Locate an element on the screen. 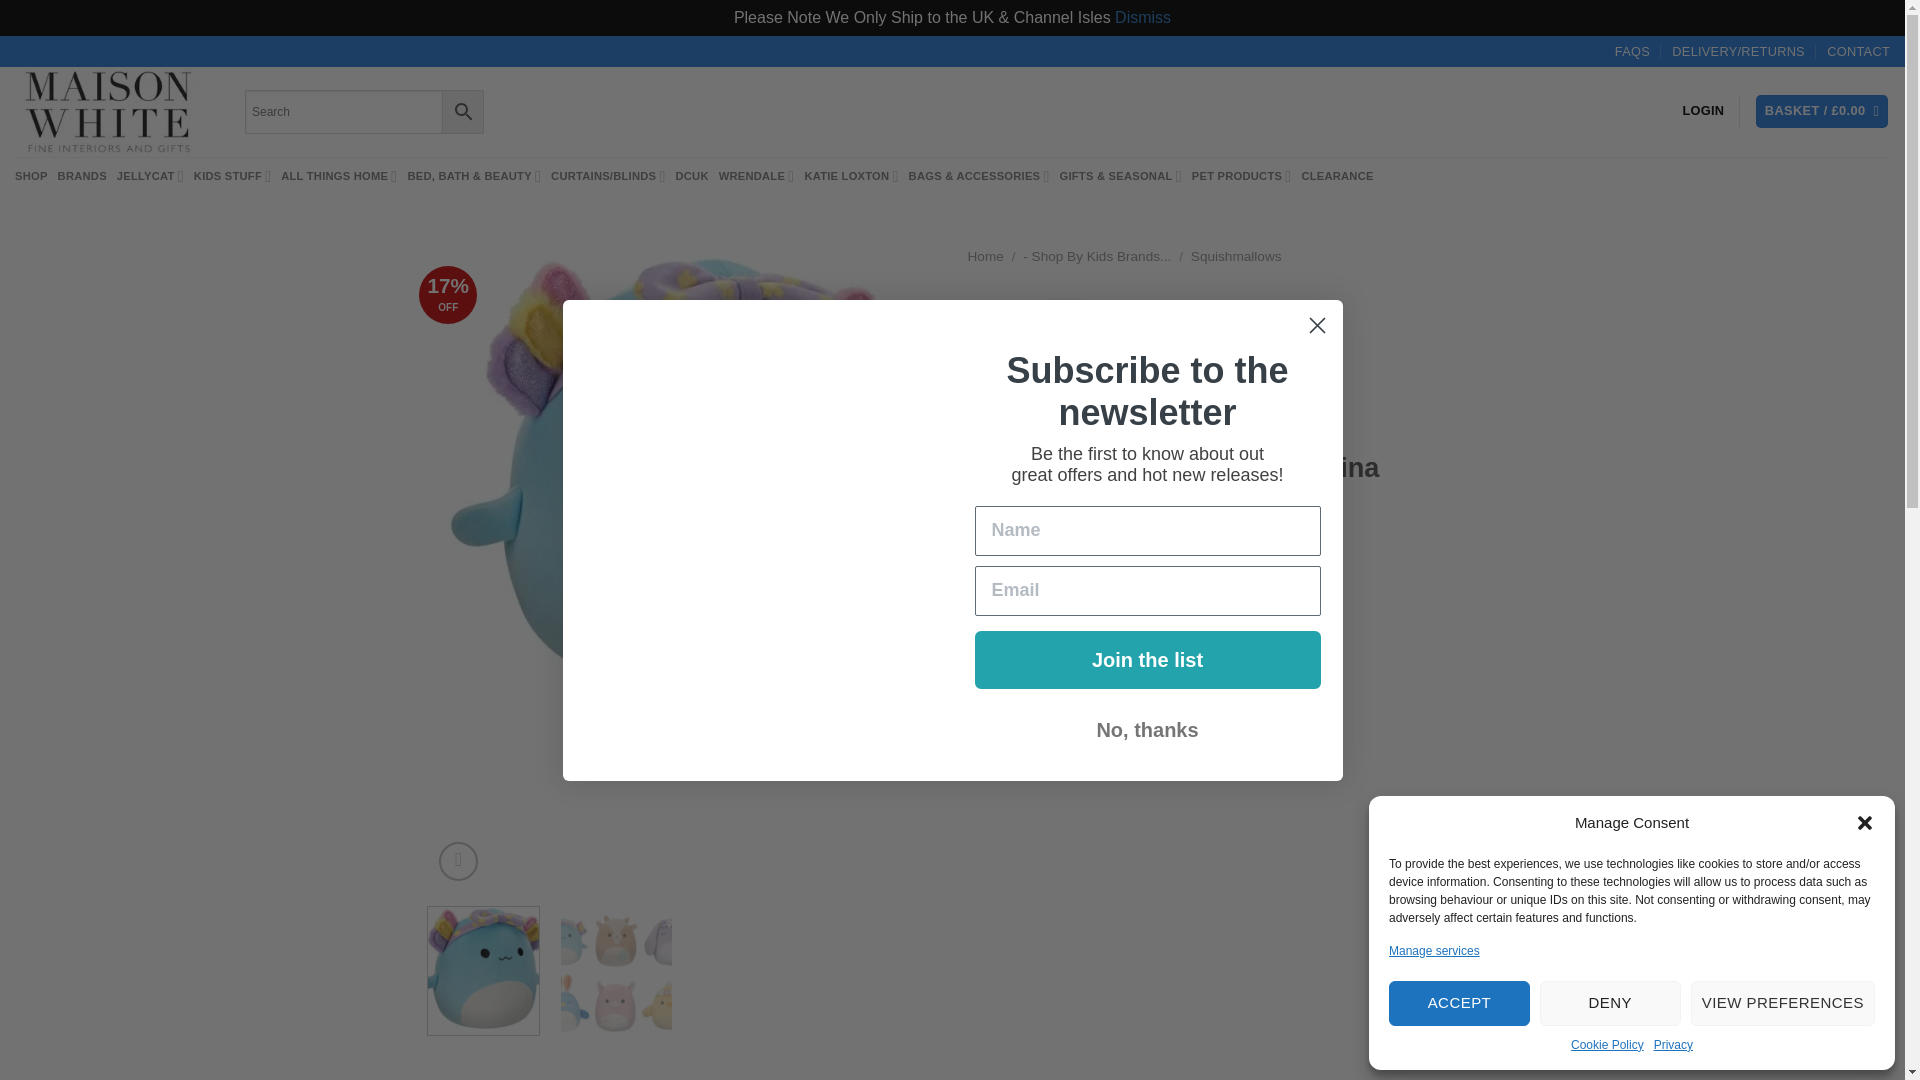 The height and width of the screenshot is (1080, 1920). Basket is located at coordinates (1822, 112).